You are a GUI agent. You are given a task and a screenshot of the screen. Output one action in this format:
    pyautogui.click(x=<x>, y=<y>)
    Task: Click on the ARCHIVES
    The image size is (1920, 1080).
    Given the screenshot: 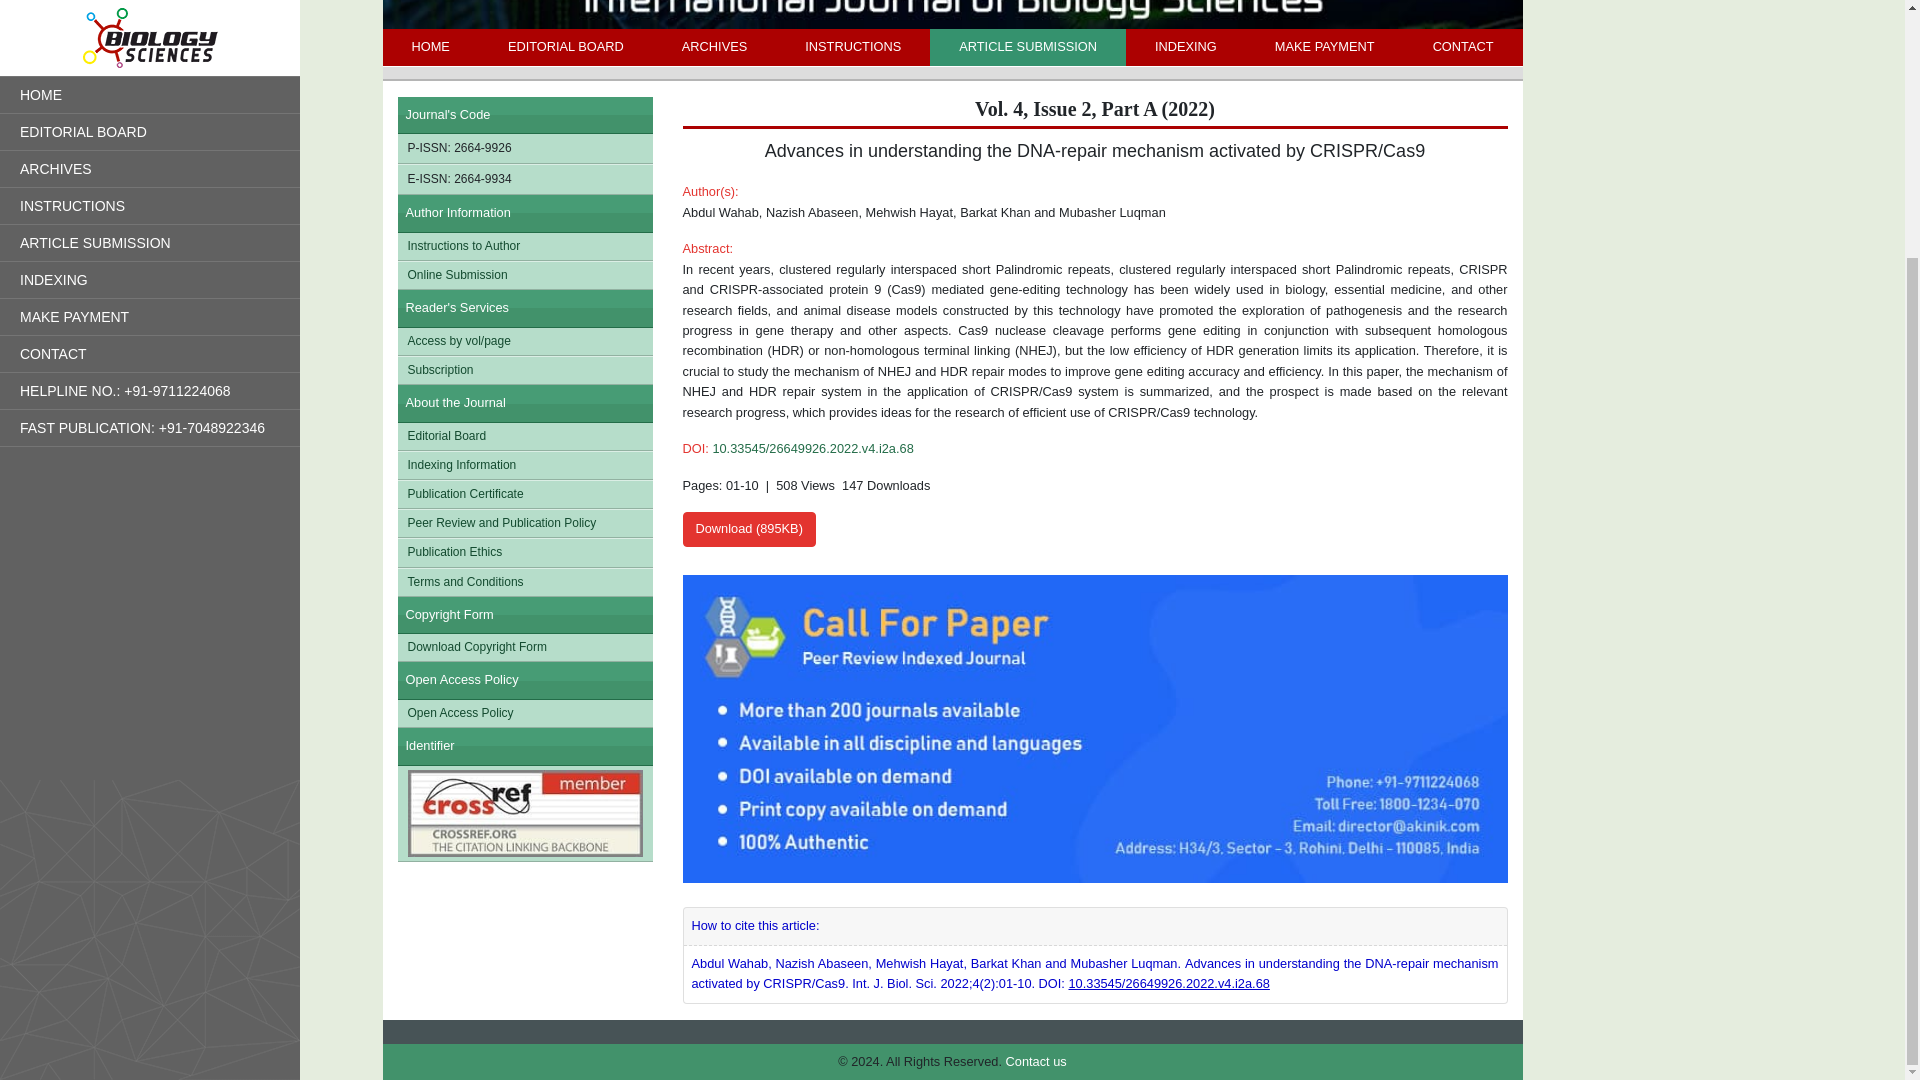 What is the action you would take?
    pyautogui.click(x=714, y=46)
    